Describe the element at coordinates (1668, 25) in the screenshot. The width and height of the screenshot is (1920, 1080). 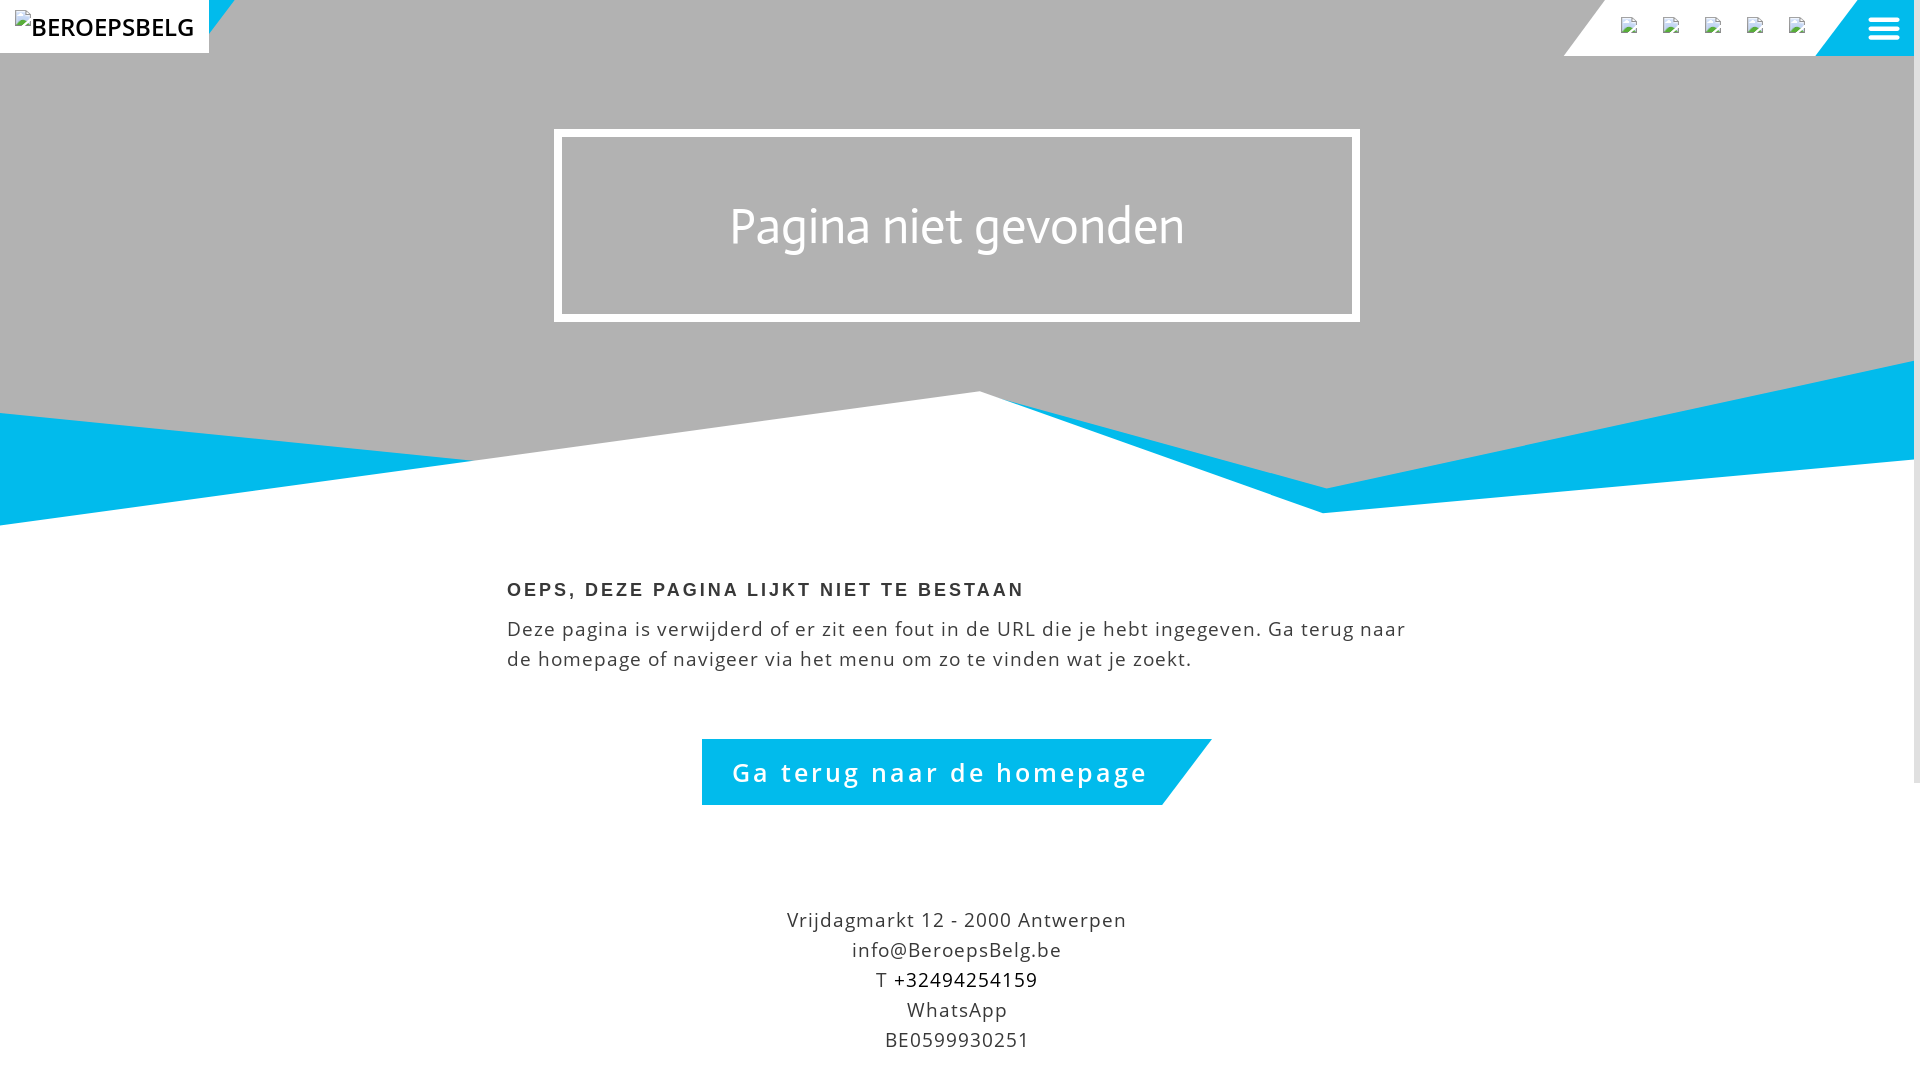
I see `BeroepsBelg Youtube` at that location.